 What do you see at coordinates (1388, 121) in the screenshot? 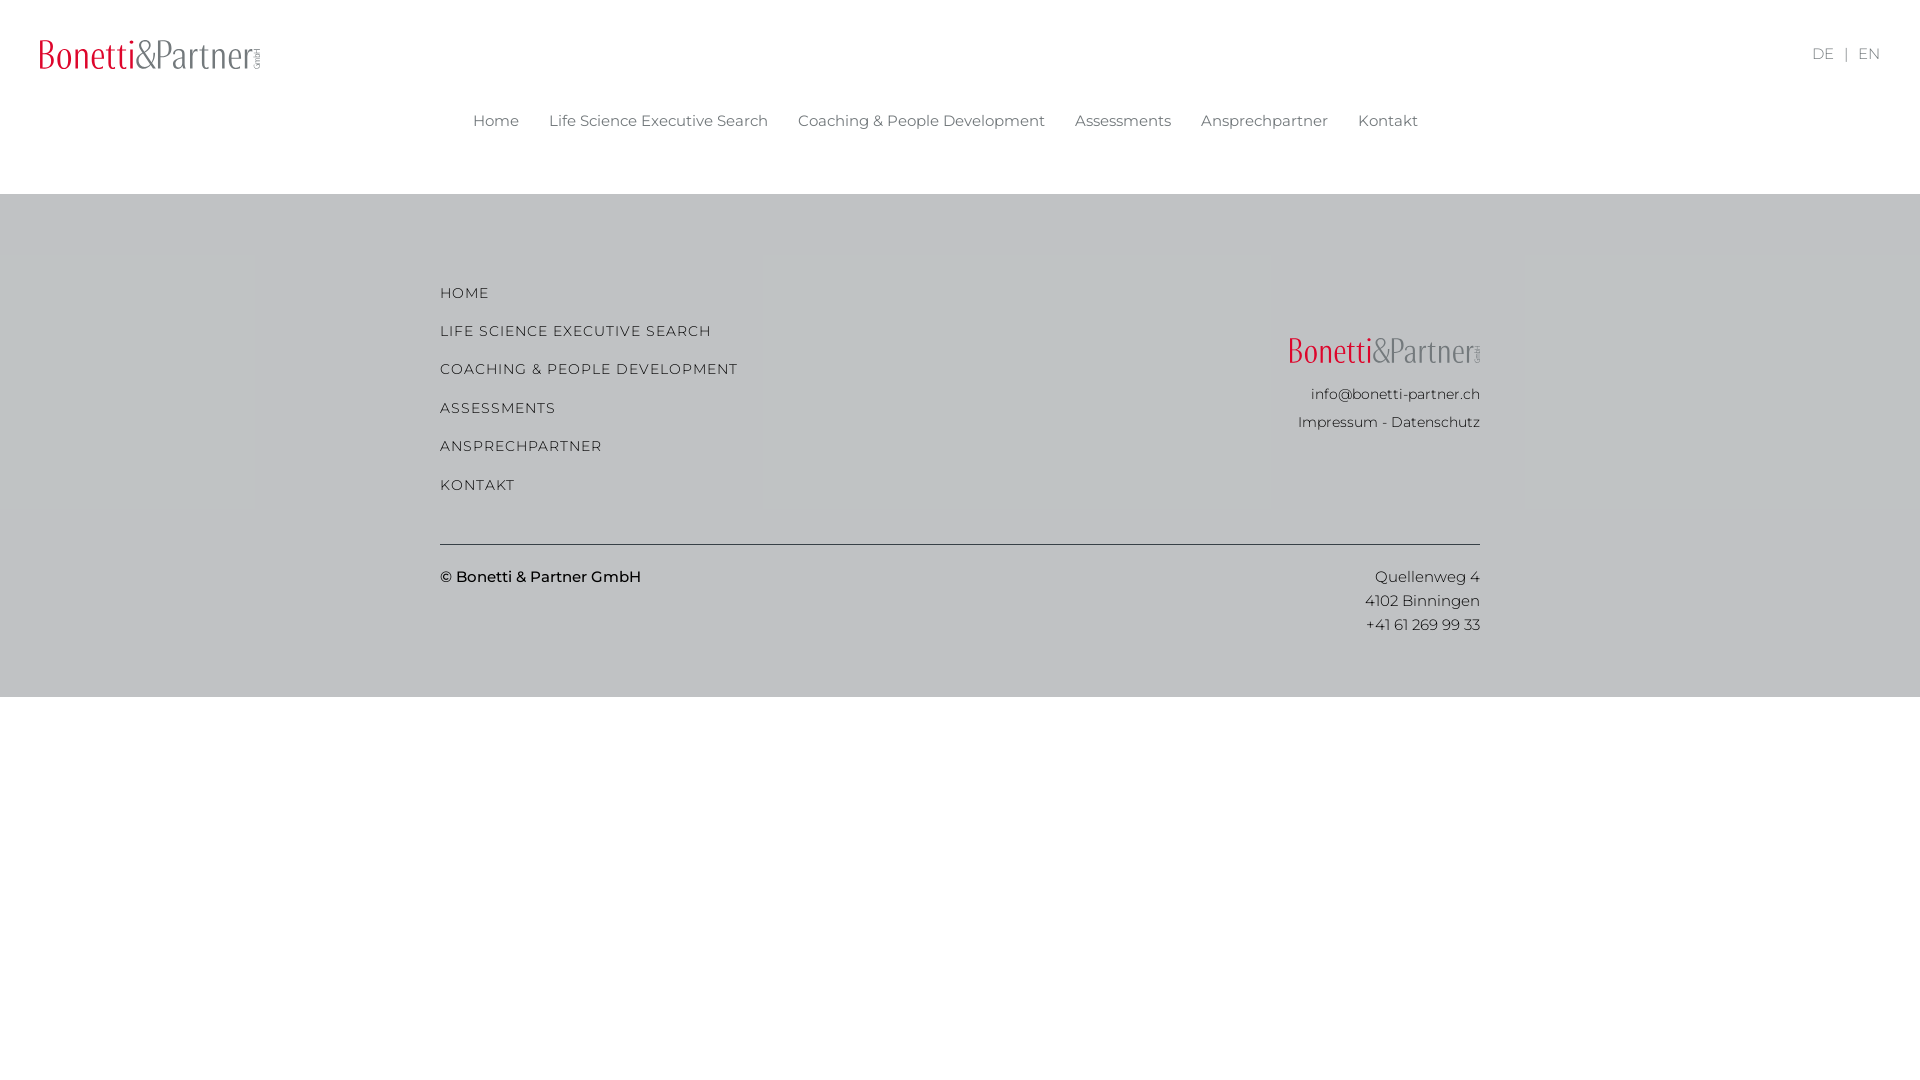
I see `Kontakt` at bounding box center [1388, 121].